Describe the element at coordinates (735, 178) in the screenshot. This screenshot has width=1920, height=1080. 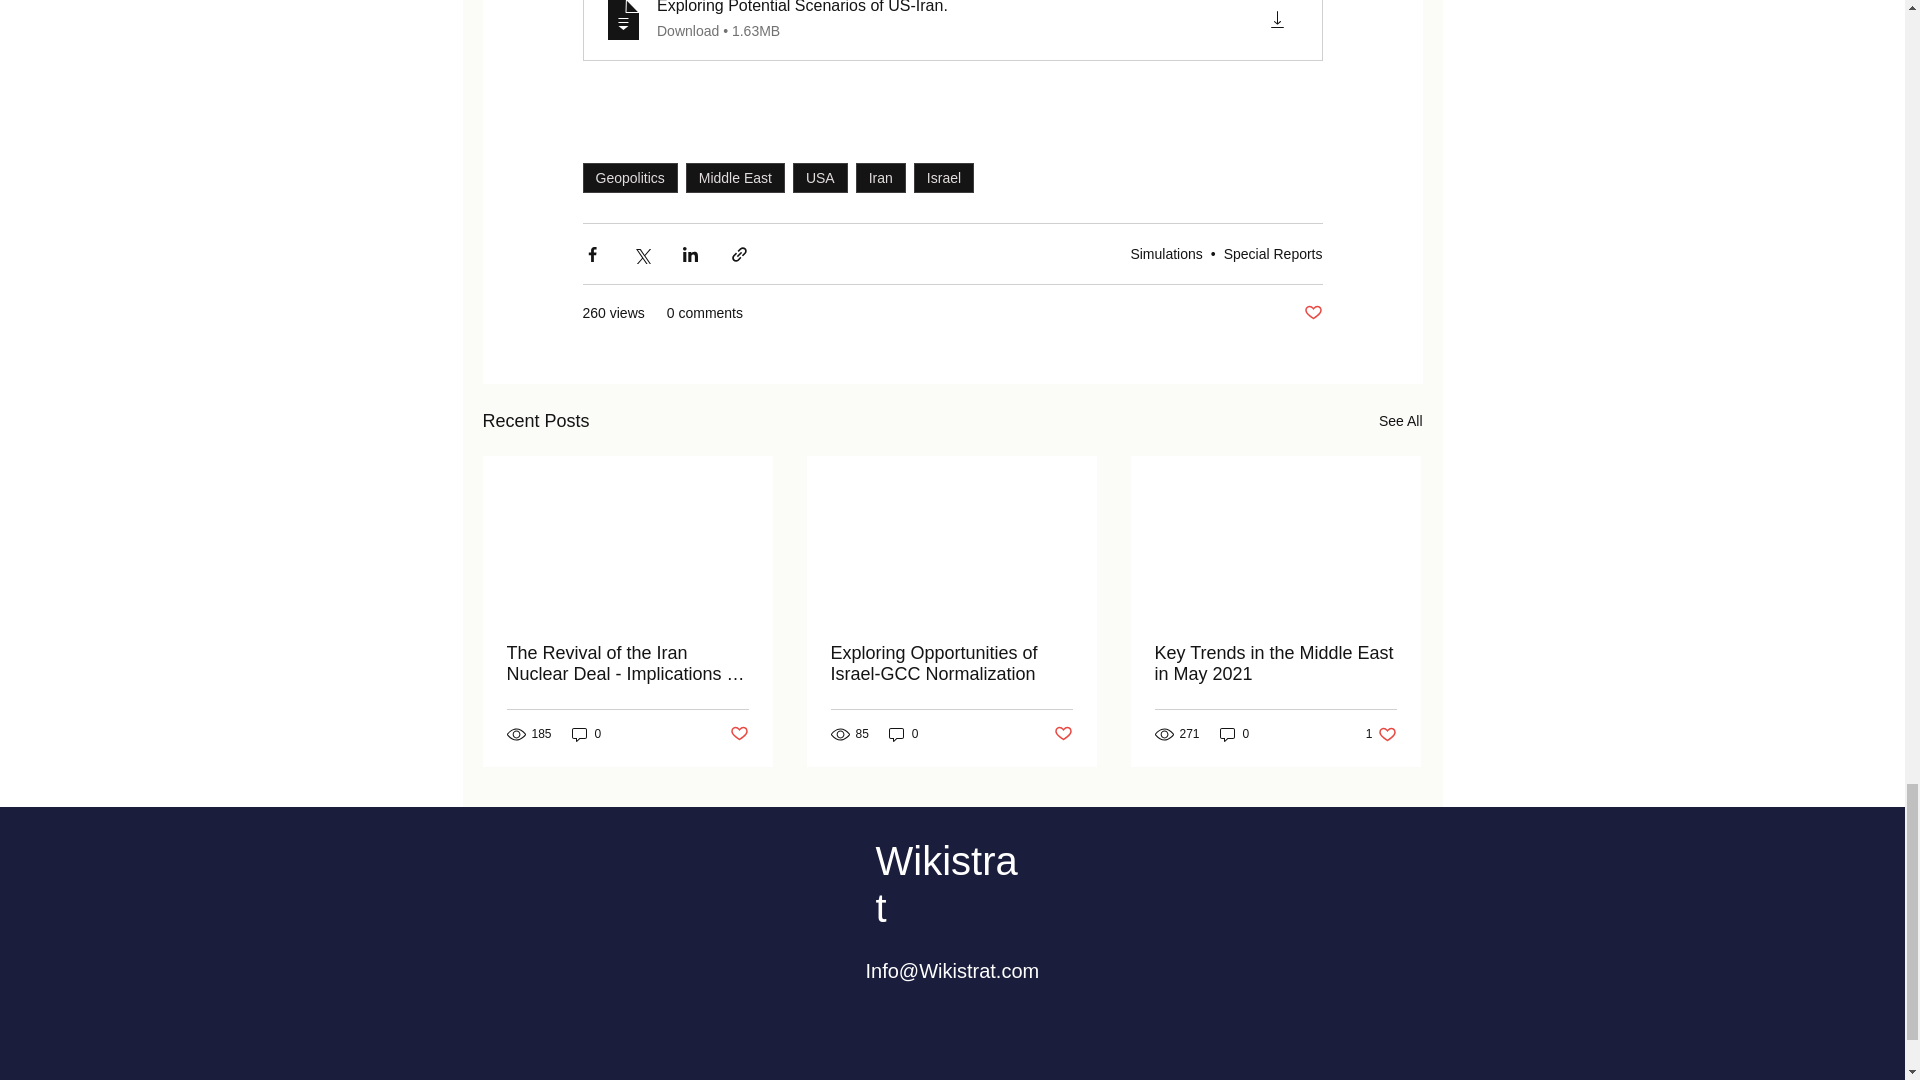
I see `Middle East` at that location.